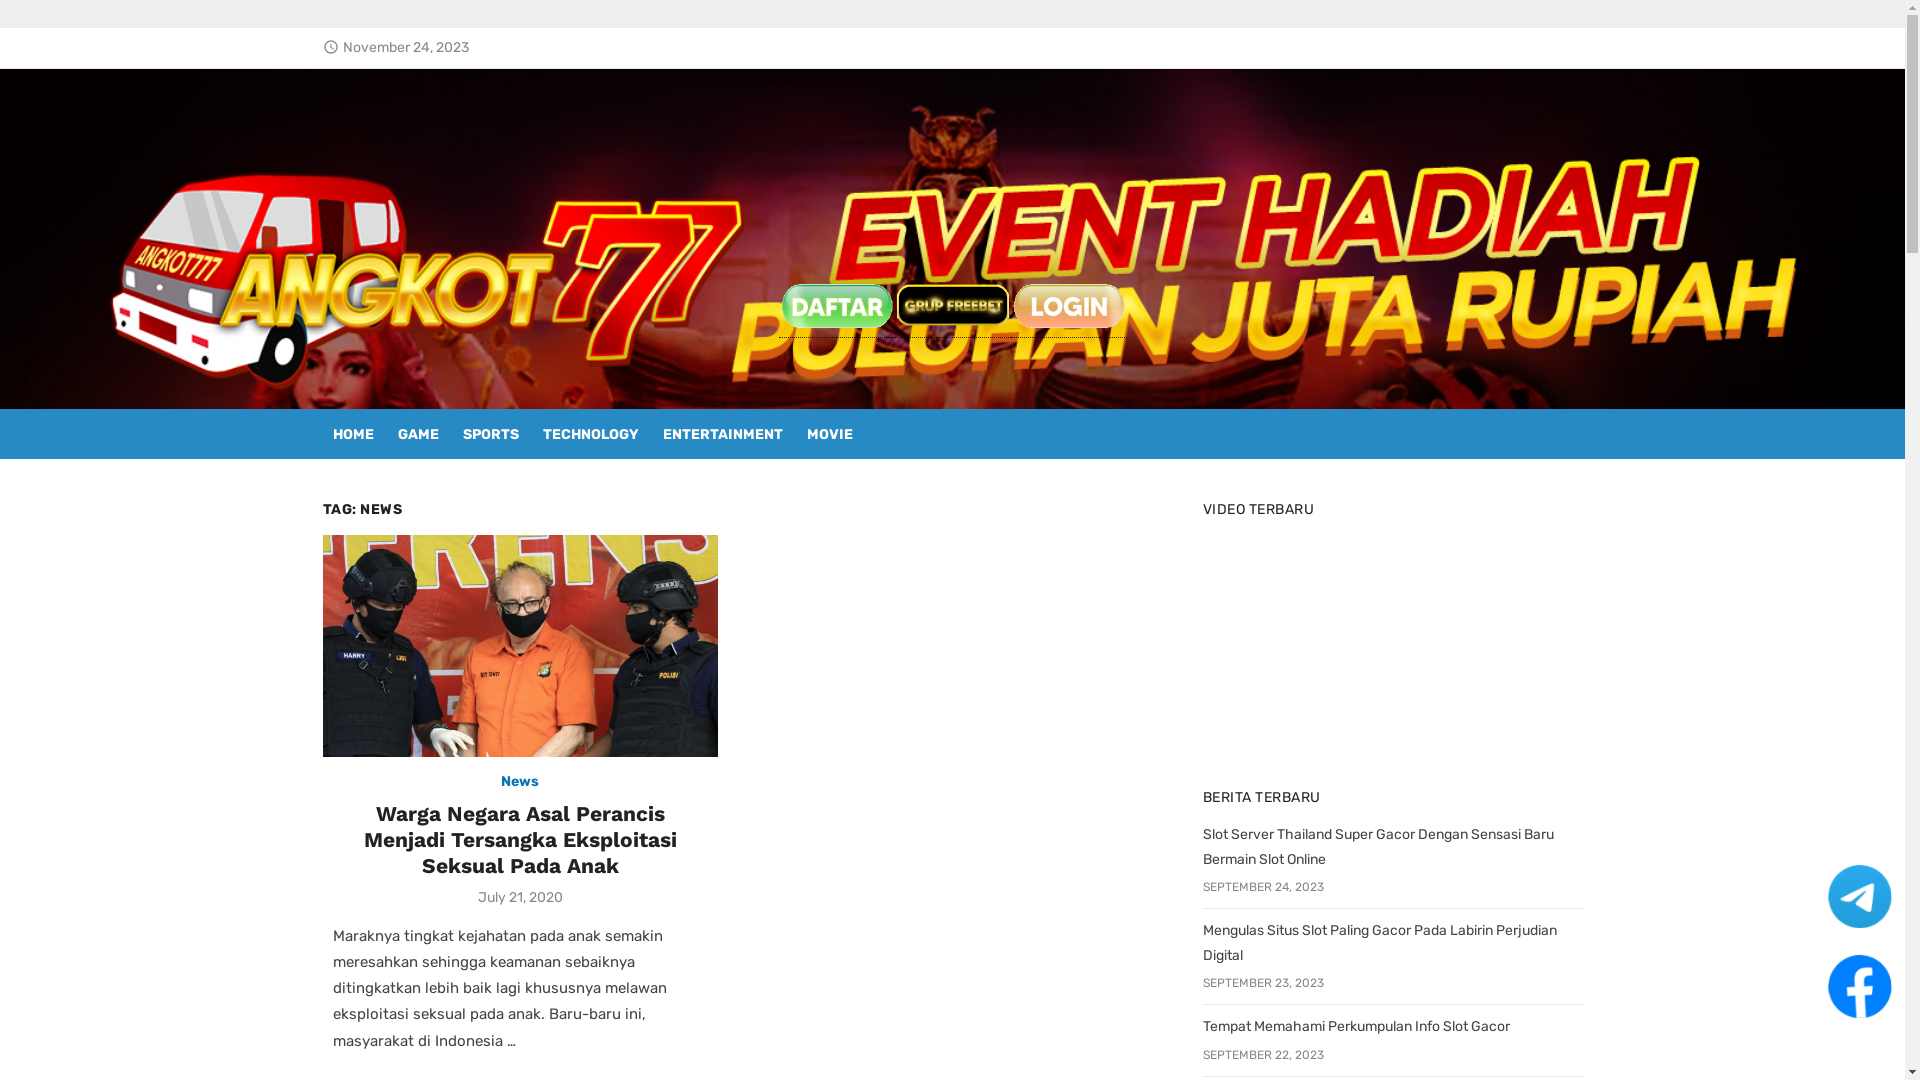 The width and height of the screenshot is (1920, 1080). What do you see at coordinates (829, 434) in the screenshot?
I see `MOVIE` at bounding box center [829, 434].